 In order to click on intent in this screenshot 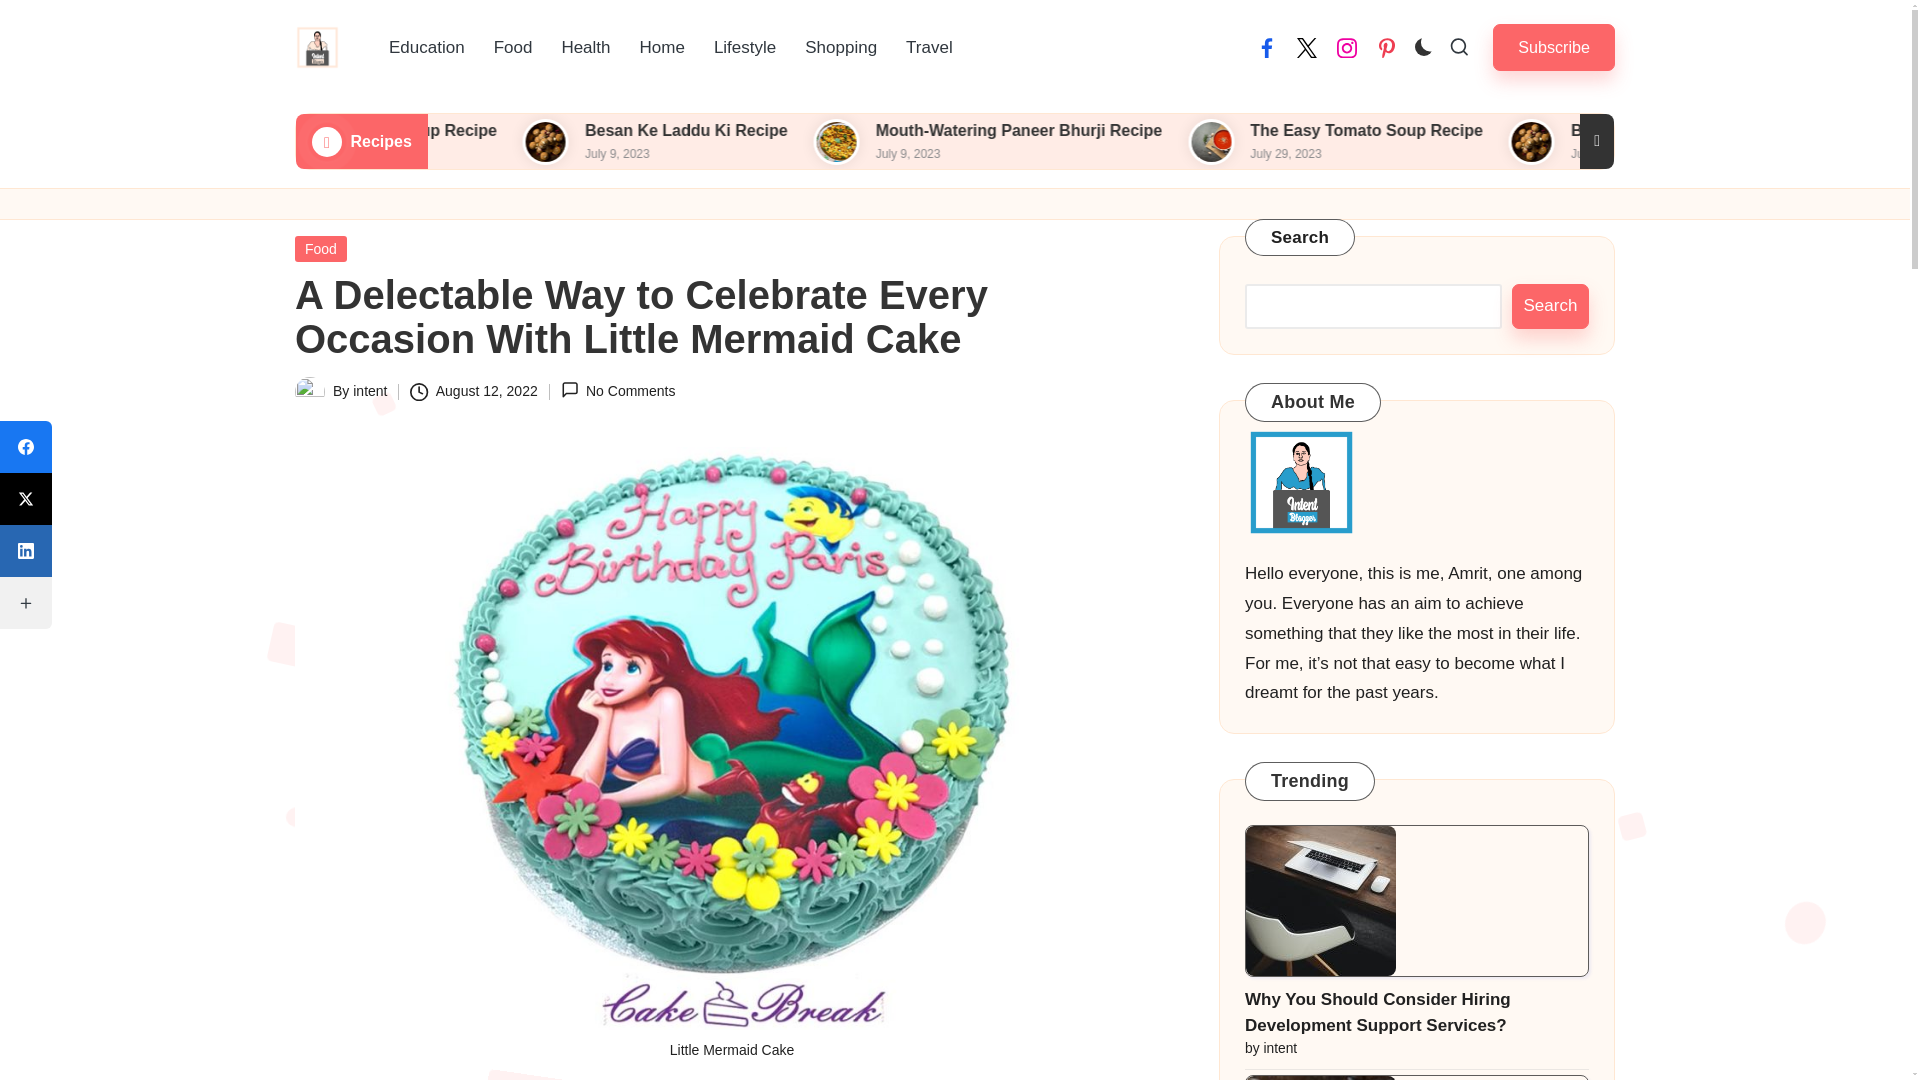, I will do `click(370, 390)`.